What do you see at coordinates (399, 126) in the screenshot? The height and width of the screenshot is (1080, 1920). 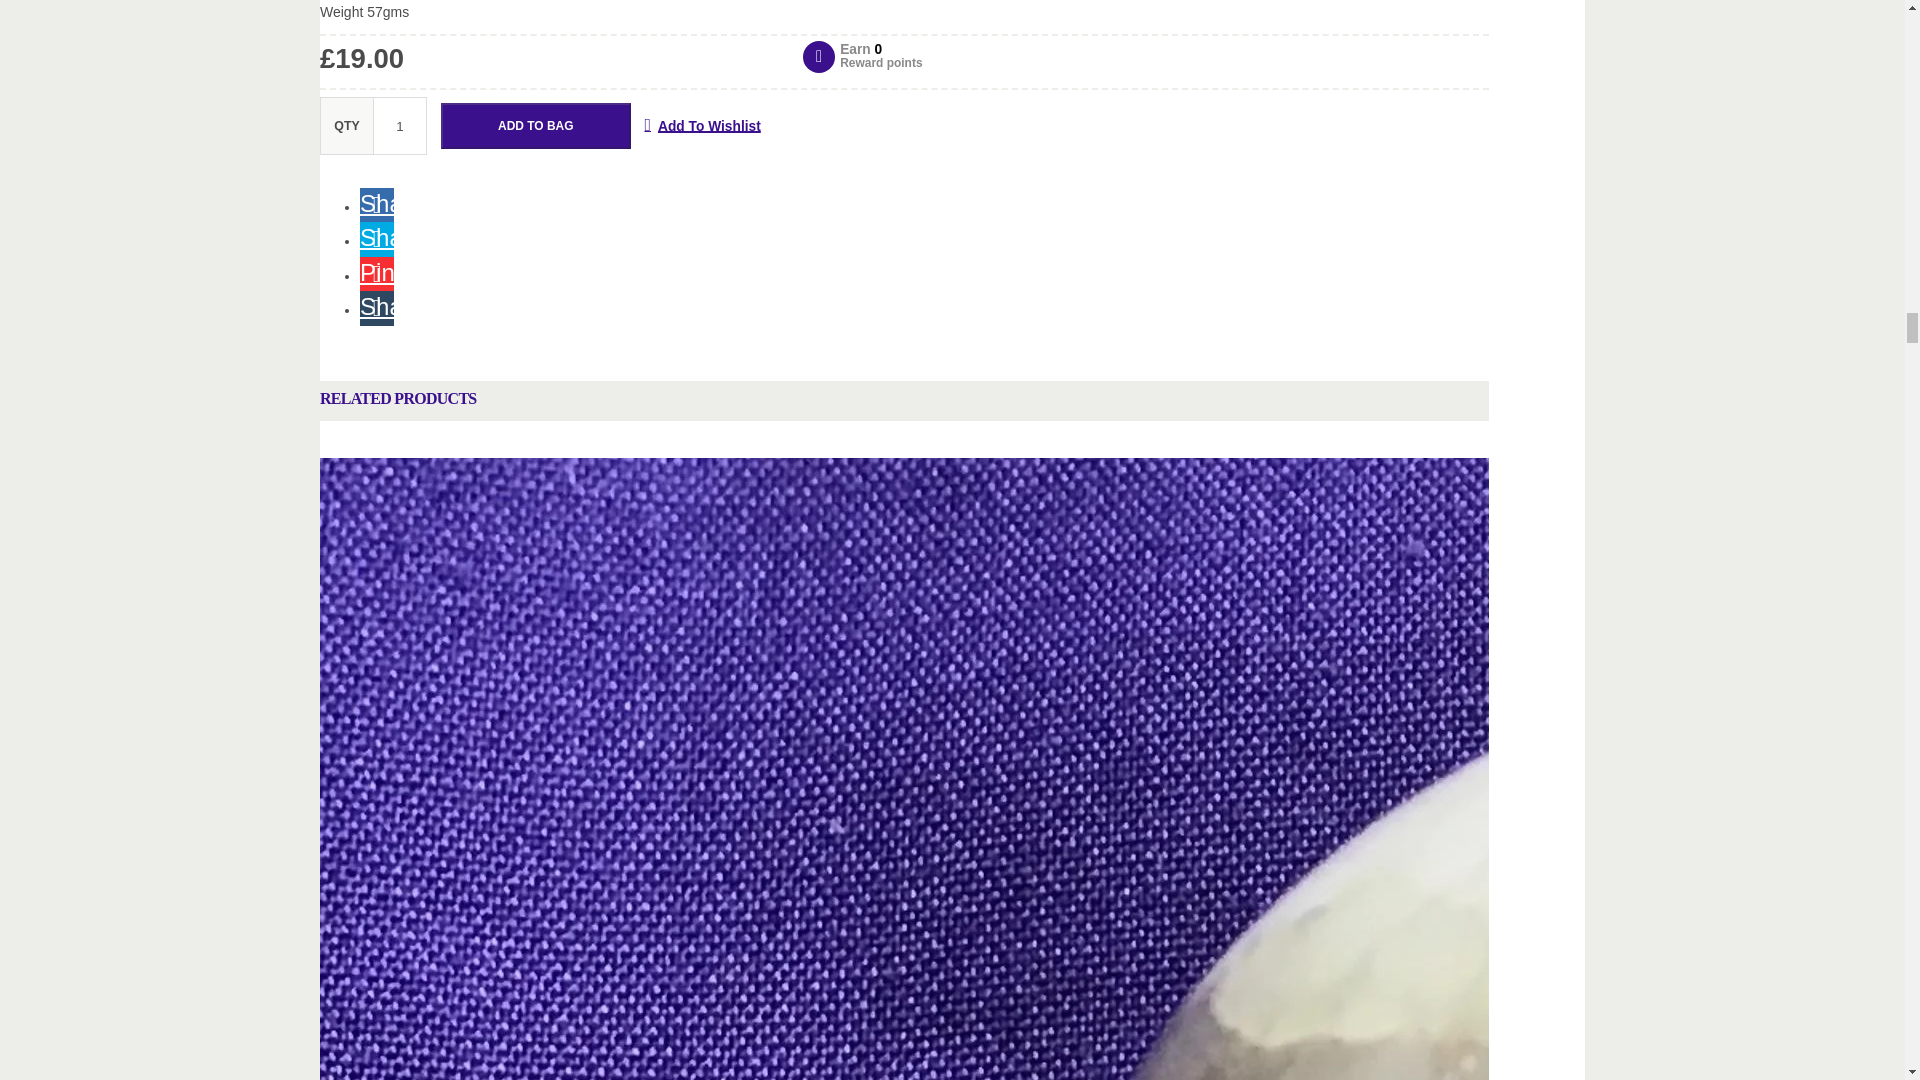 I see `1` at bounding box center [399, 126].